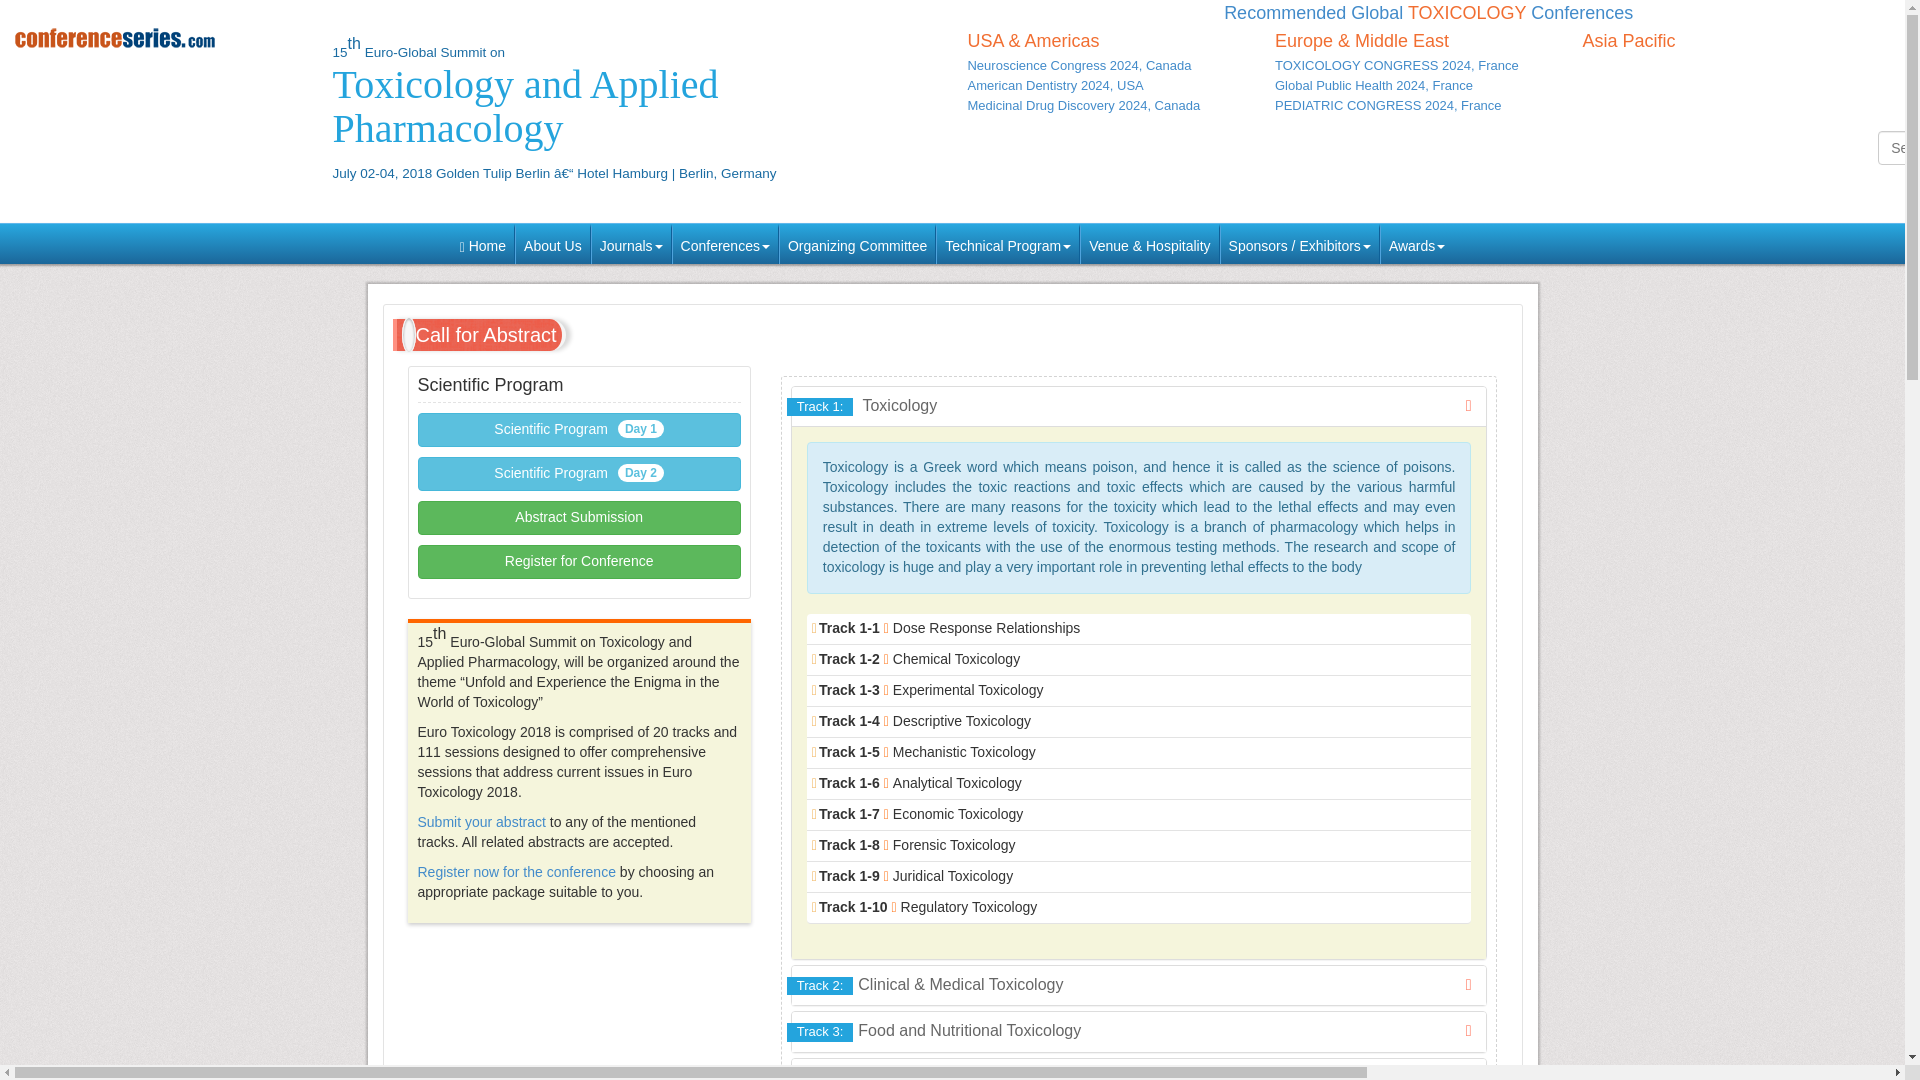  I want to click on Home, so click(159, 38).